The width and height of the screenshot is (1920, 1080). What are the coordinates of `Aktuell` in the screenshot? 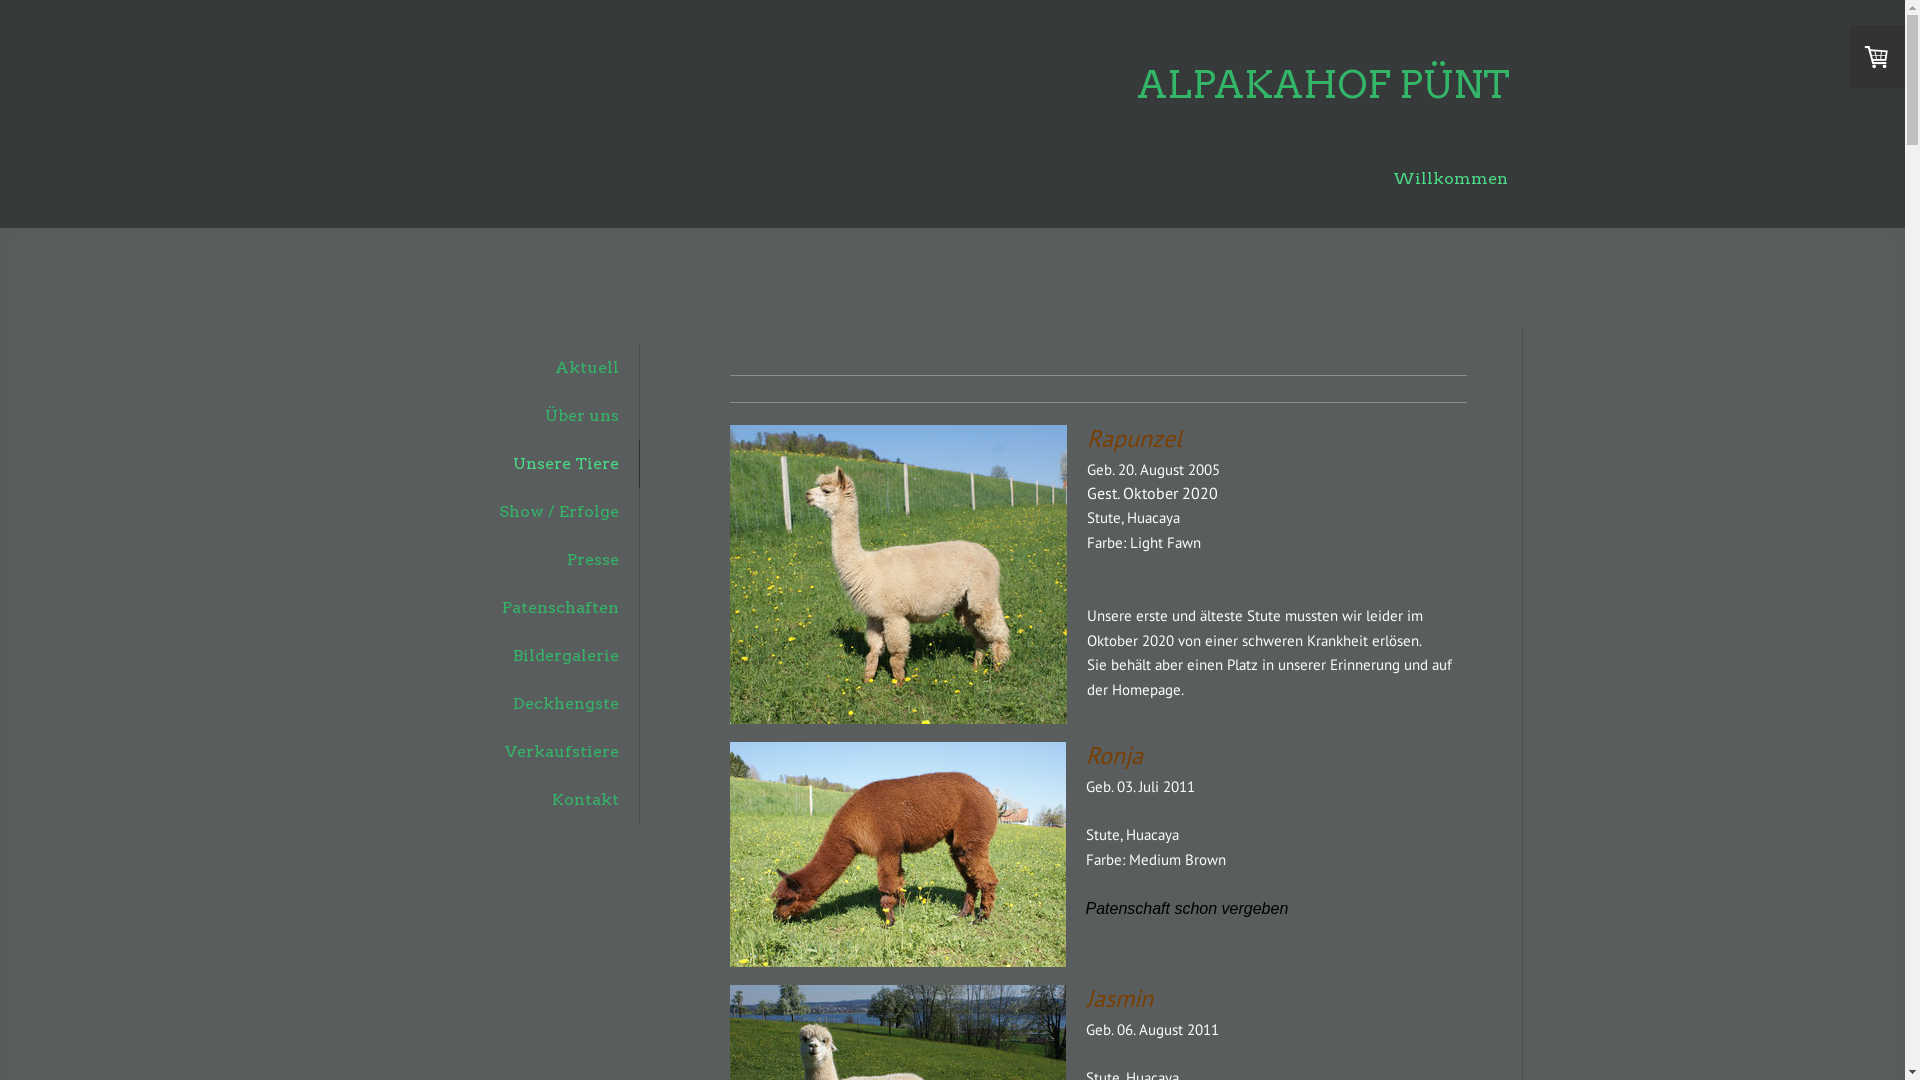 It's located at (531, 368).